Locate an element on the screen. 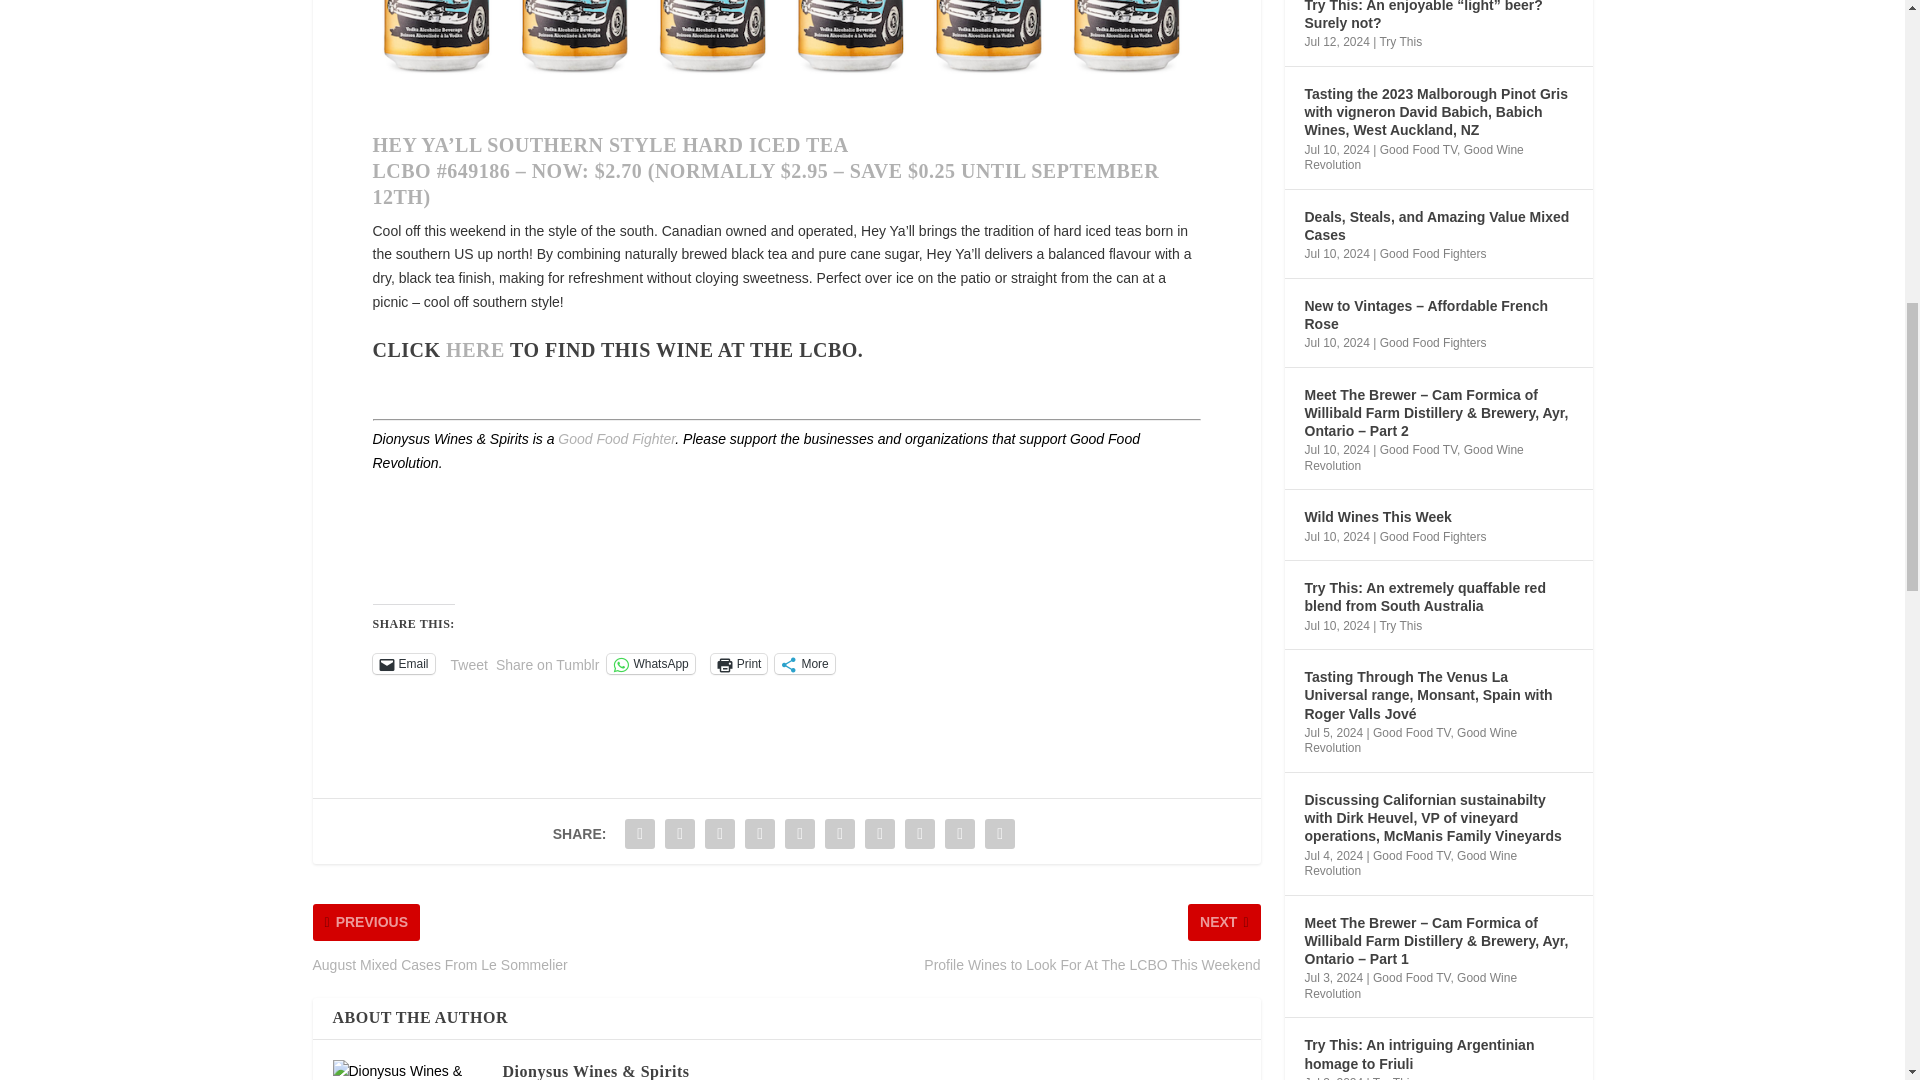 The image size is (1920, 1080). Share "Cool Off, Southern Style" via Tumblr is located at coordinates (759, 834).